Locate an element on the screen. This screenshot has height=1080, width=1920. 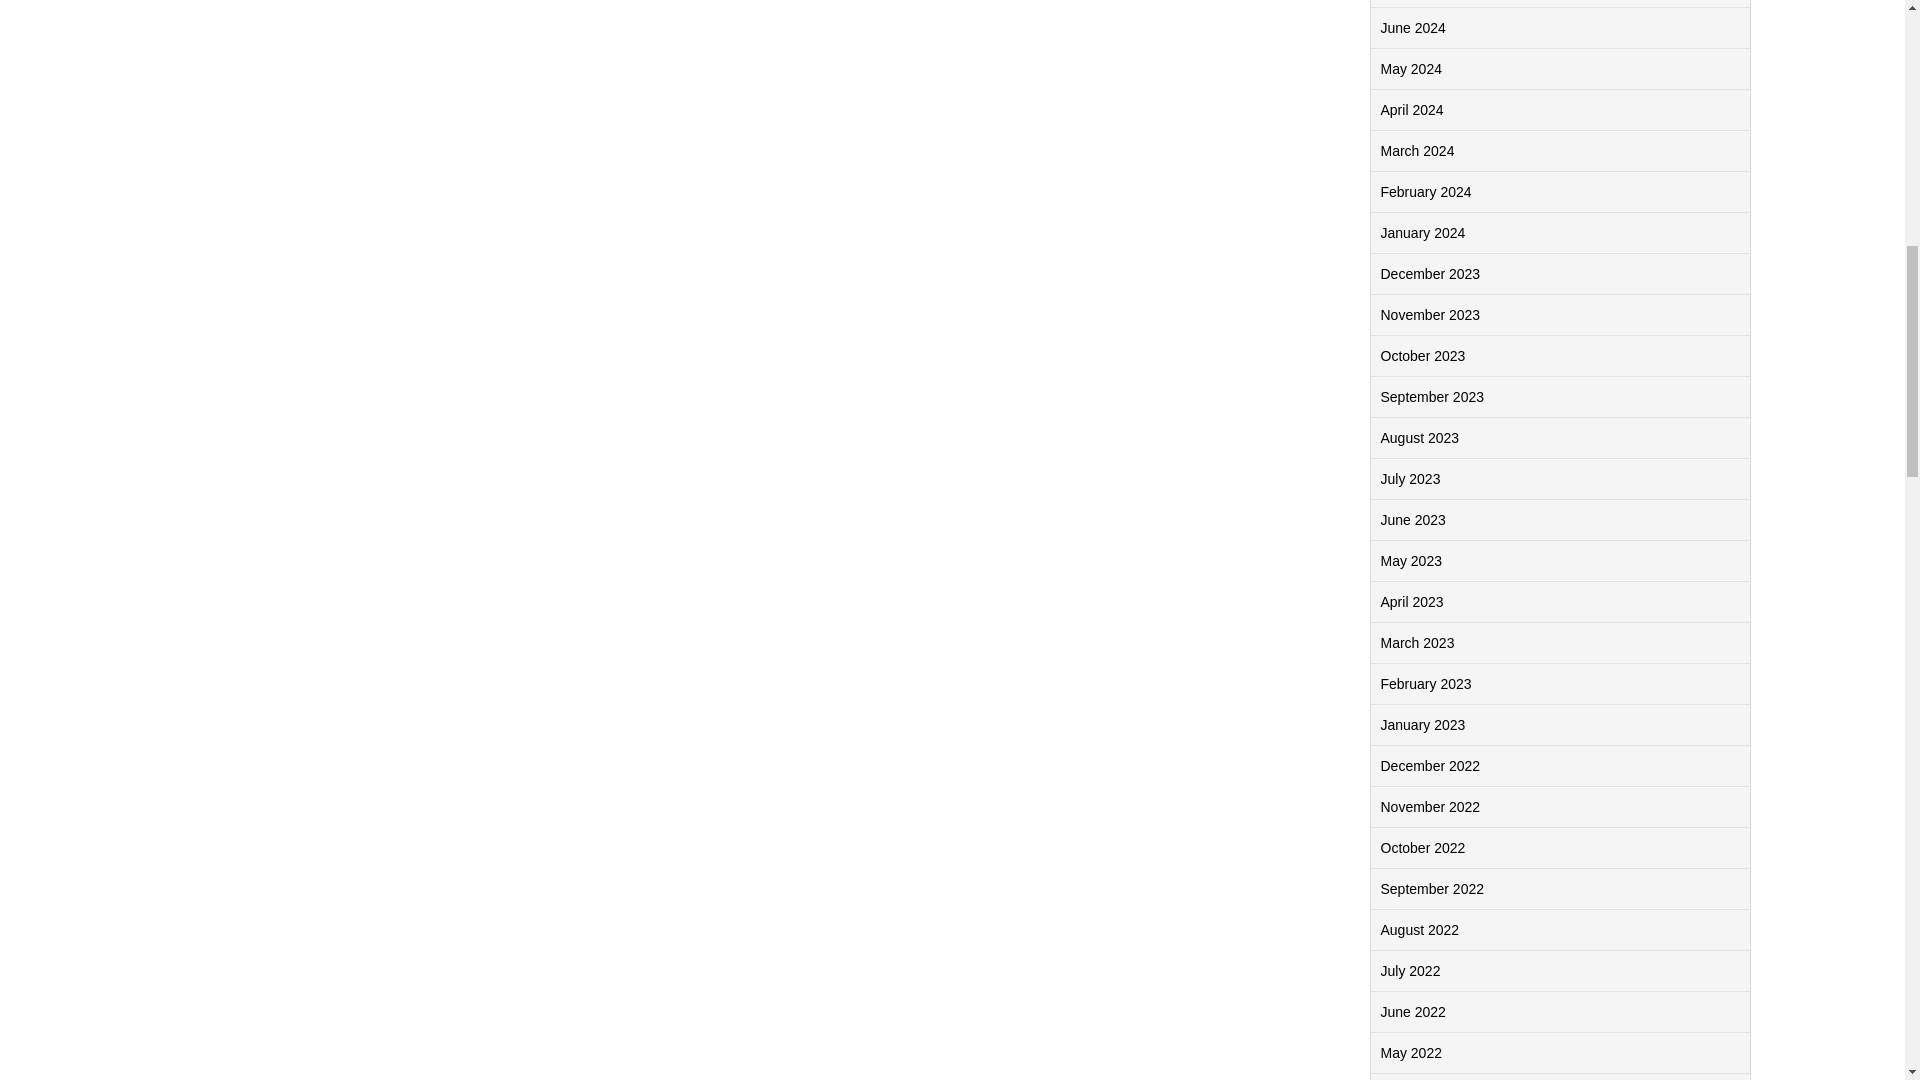
May 2024 is located at coordinates (1410, 68).